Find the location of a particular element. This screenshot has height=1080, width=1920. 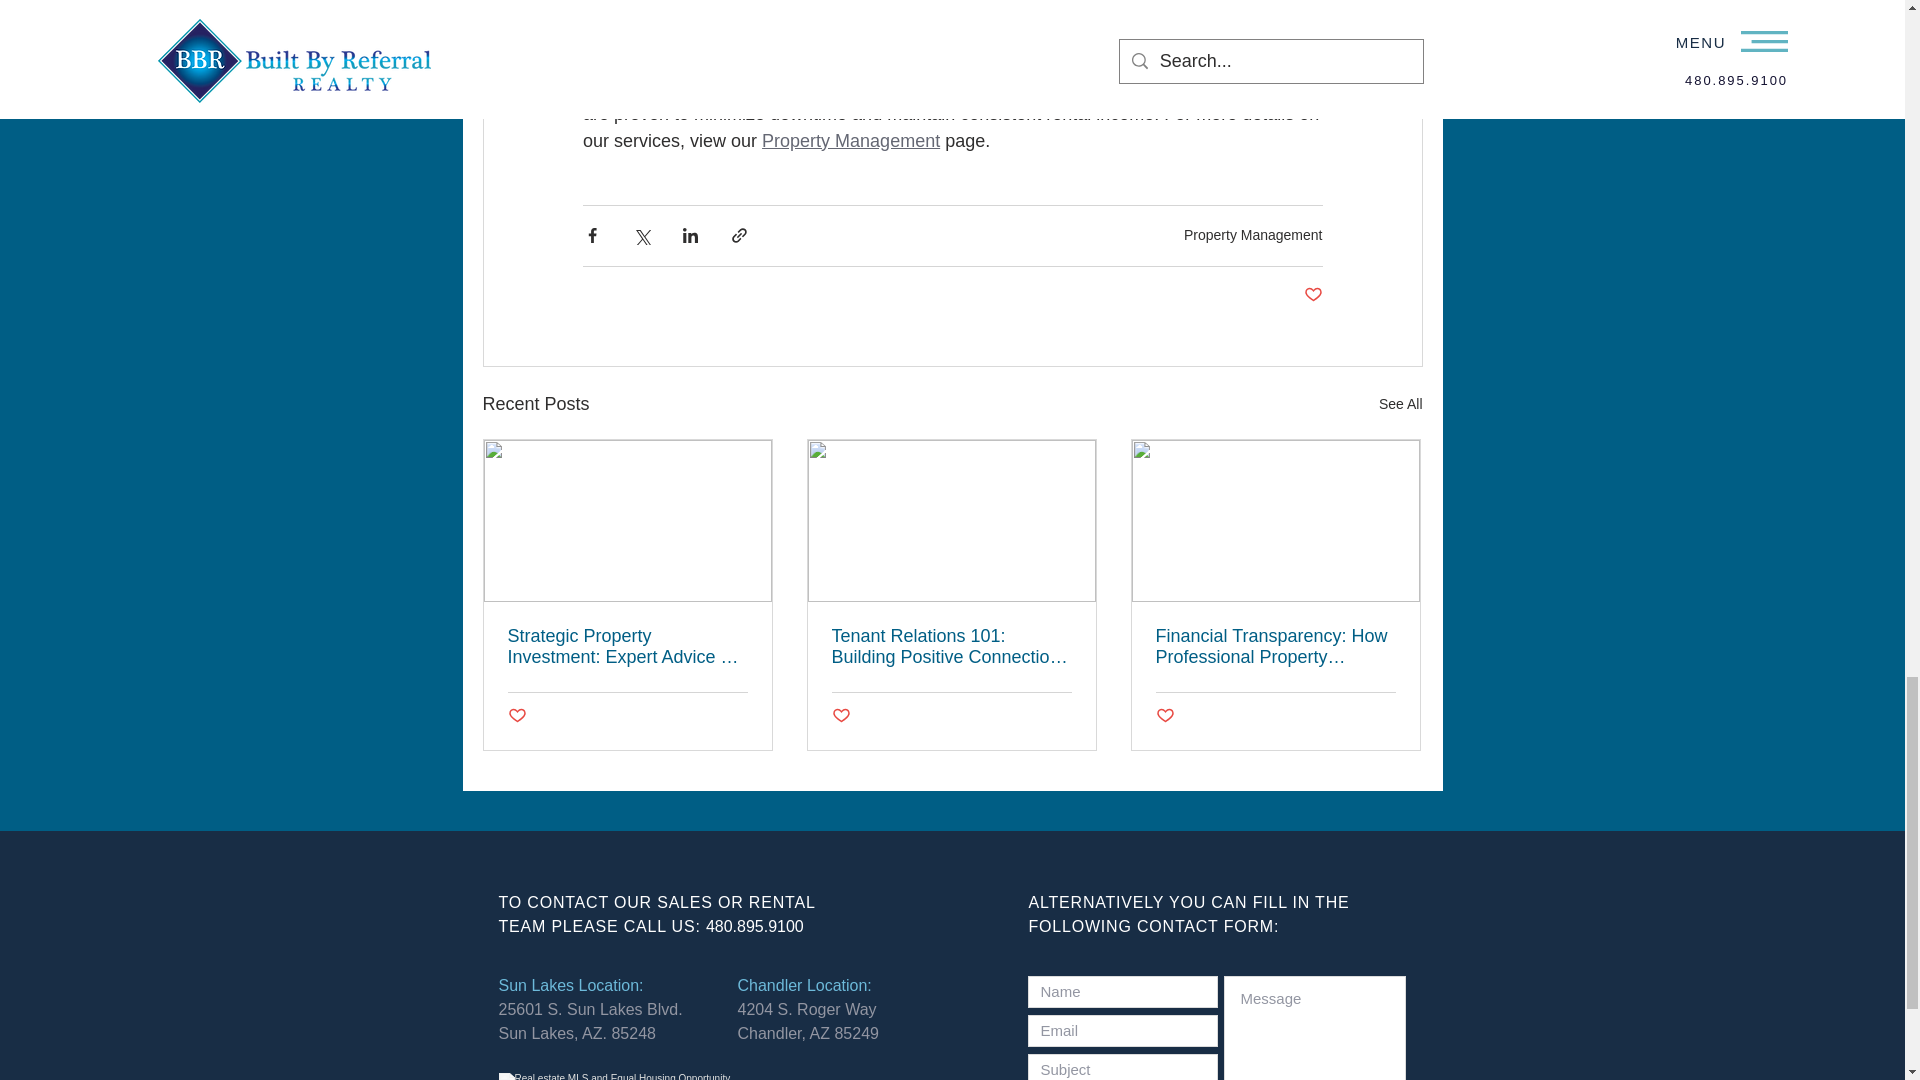

Property Management is located at coordinates (1253, 234).